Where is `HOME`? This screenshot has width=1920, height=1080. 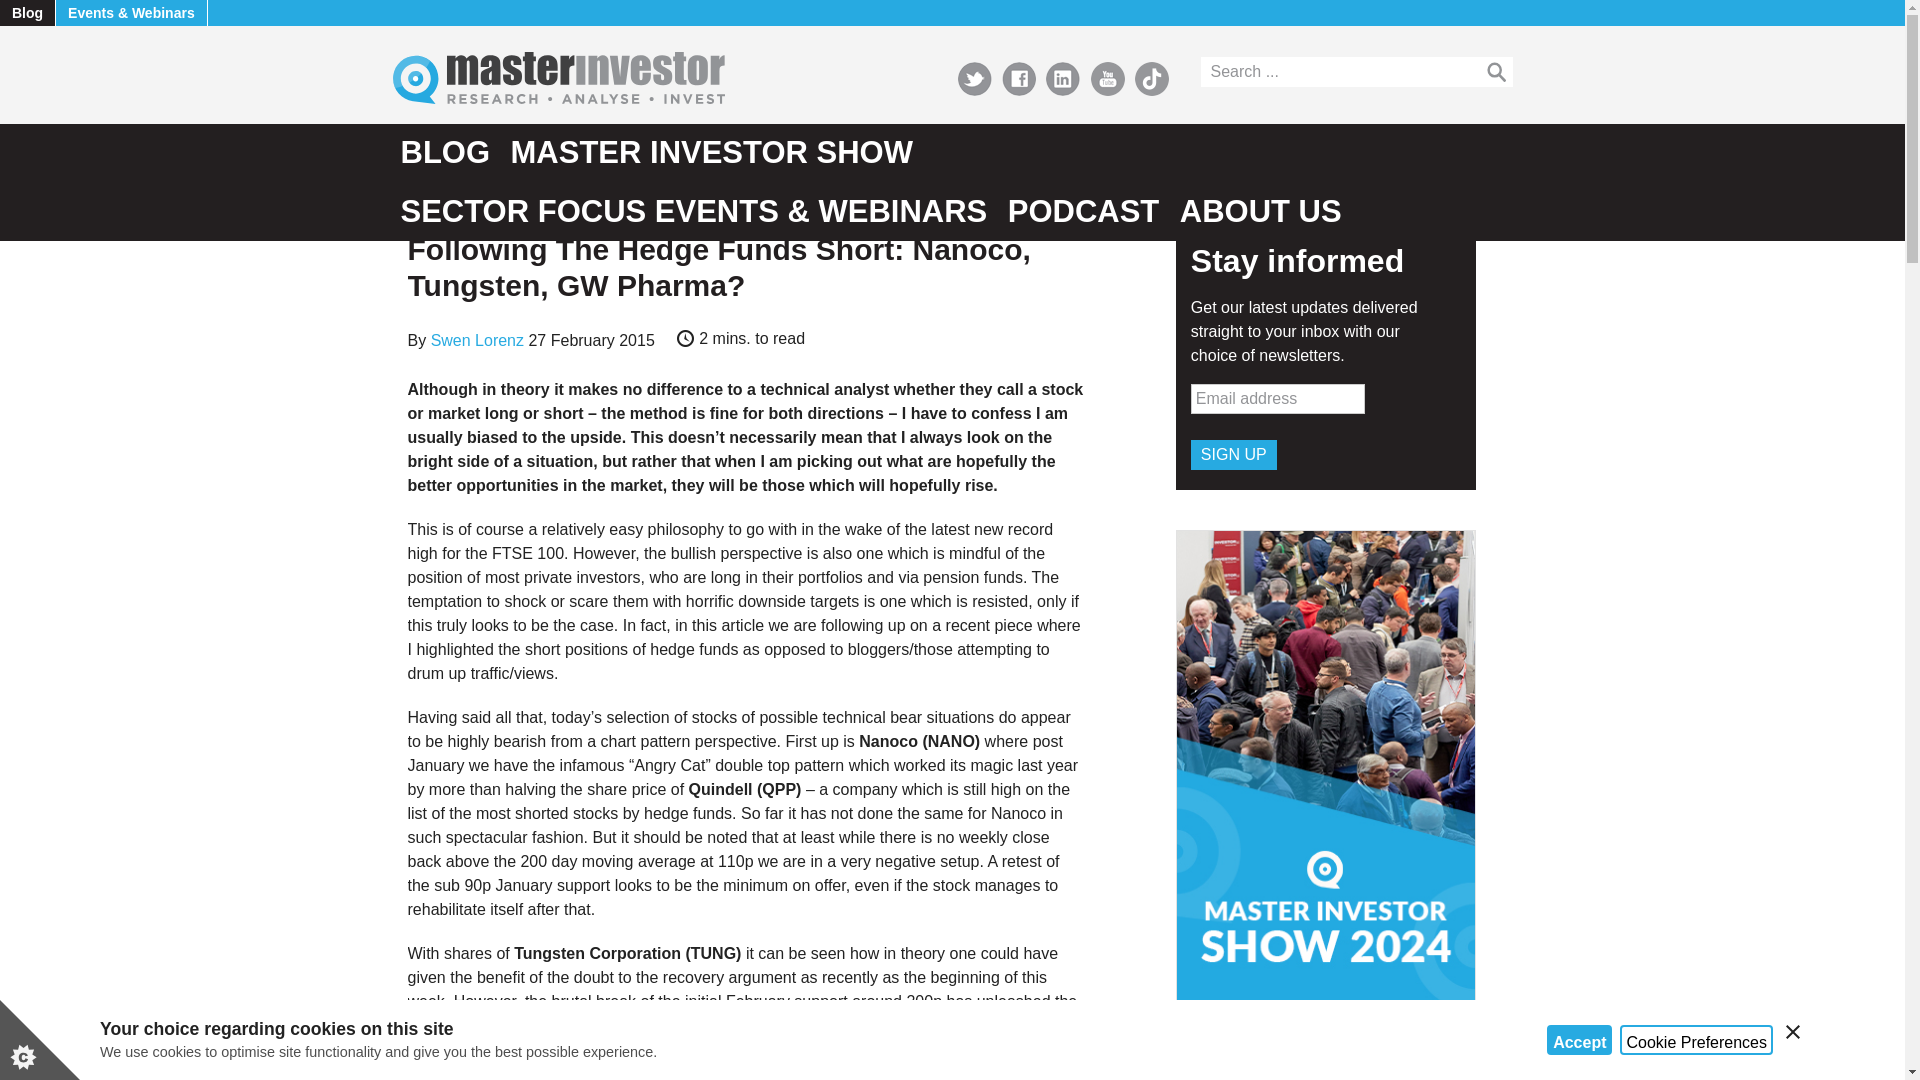
HOME is located at coordinates (425, 199).